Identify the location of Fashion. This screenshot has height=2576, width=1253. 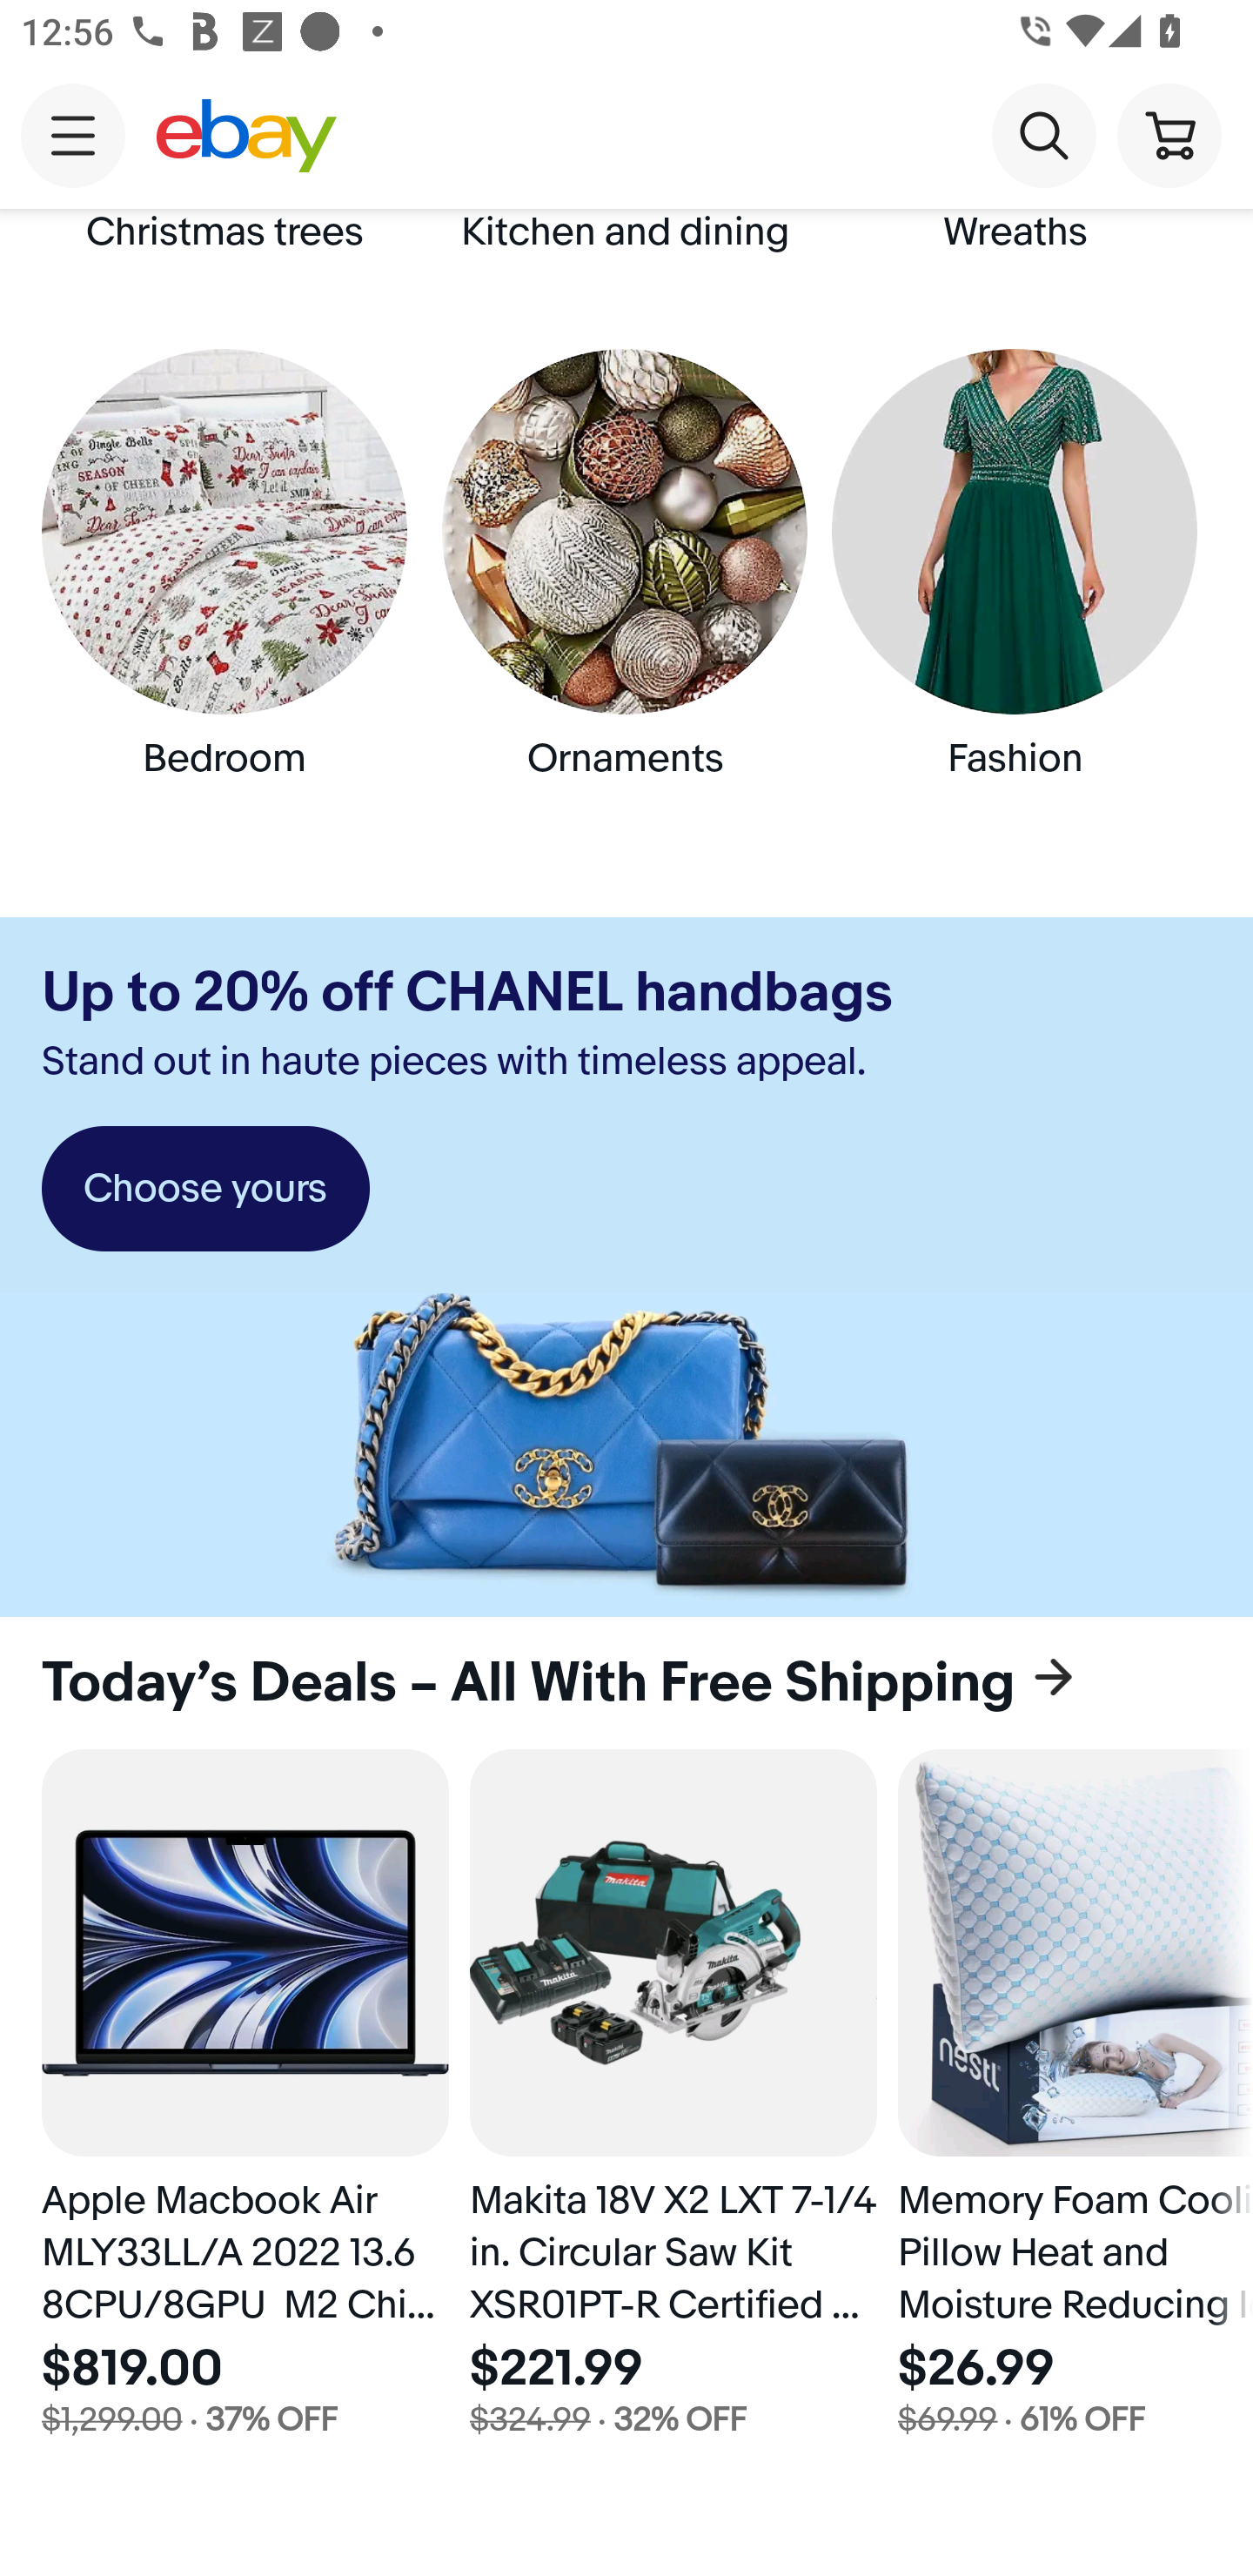
(1022, 591).